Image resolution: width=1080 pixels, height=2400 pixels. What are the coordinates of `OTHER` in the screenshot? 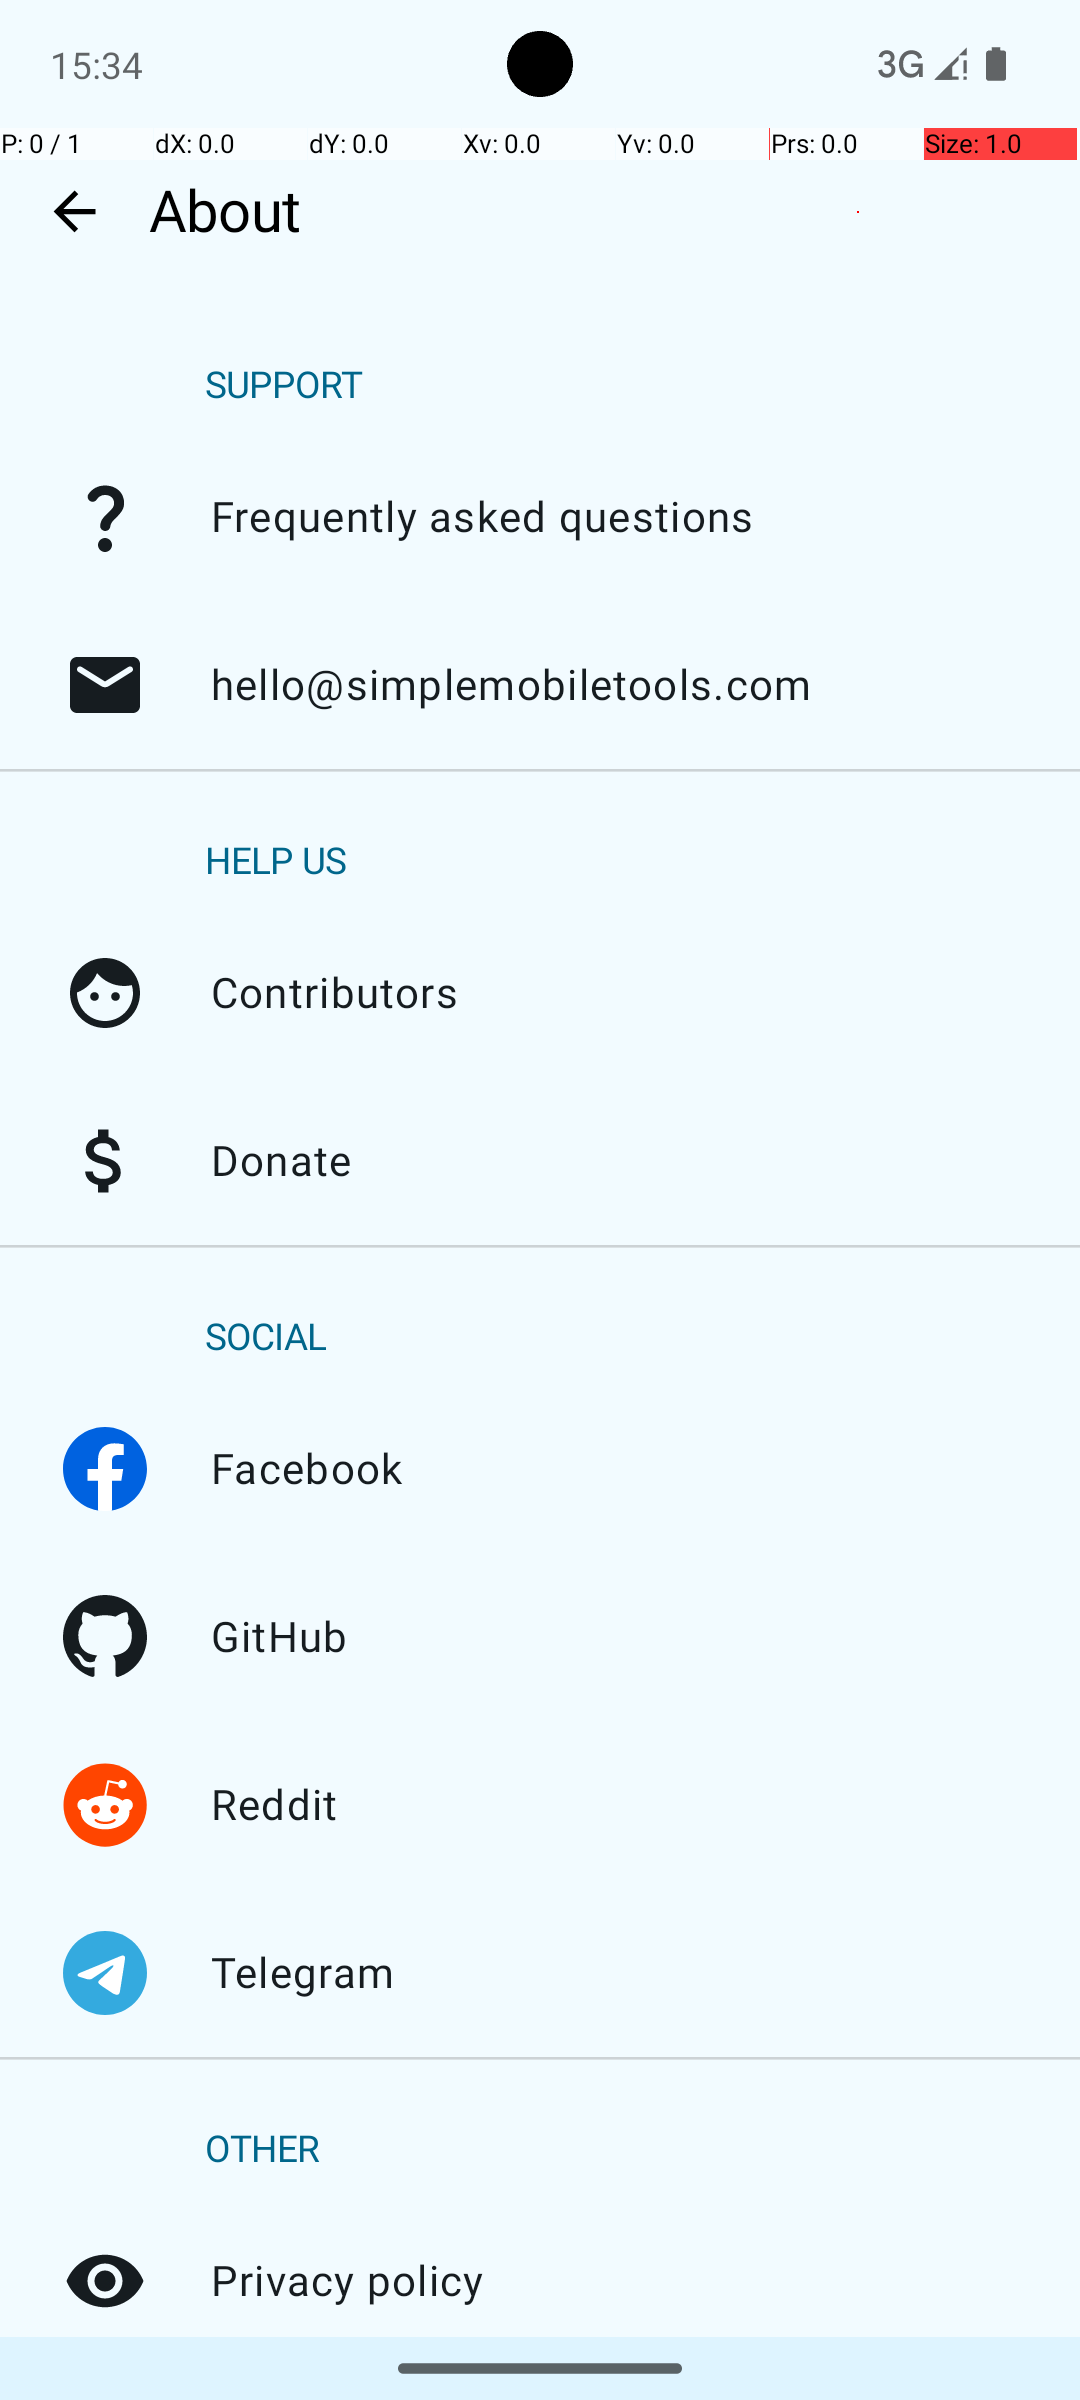 It's located at (262, 2150).